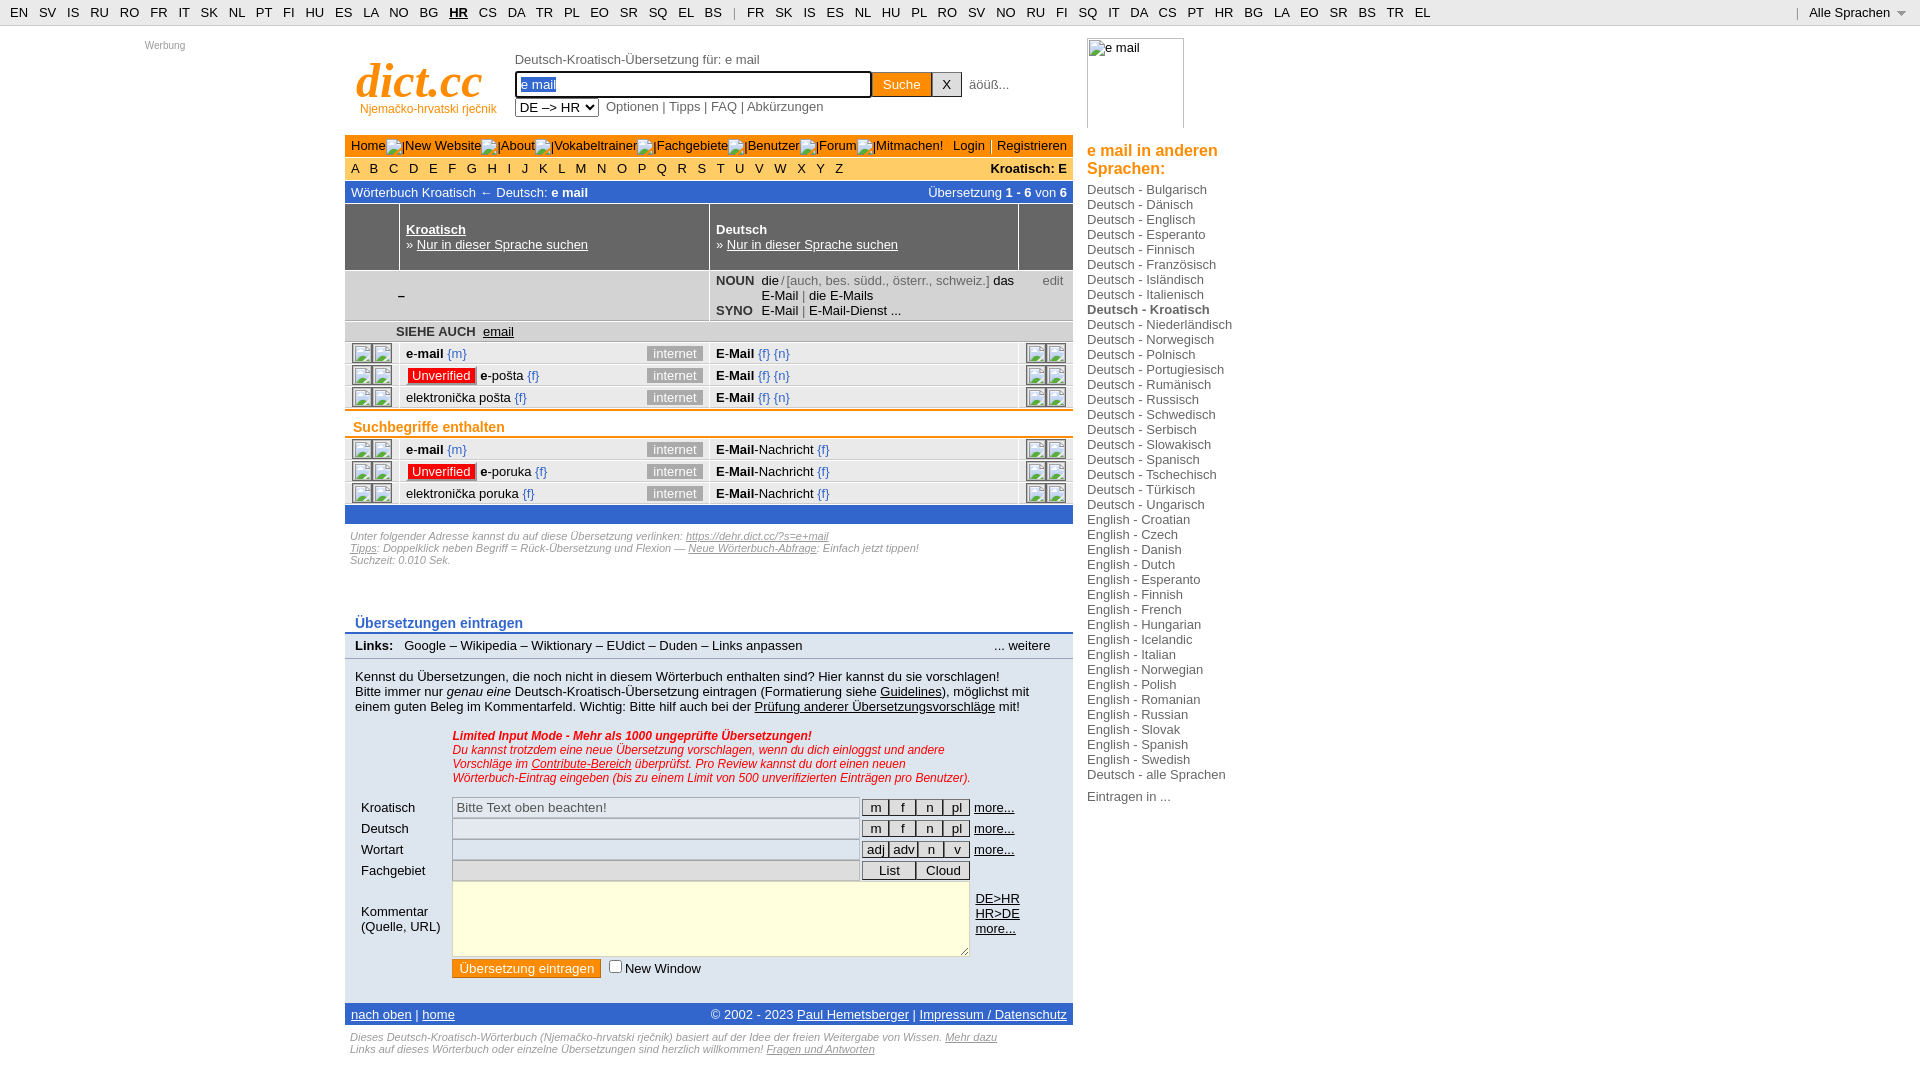 This screenshot has width=1920, height=1080. I want to click on English - Norwegian, so click(1145, 670).